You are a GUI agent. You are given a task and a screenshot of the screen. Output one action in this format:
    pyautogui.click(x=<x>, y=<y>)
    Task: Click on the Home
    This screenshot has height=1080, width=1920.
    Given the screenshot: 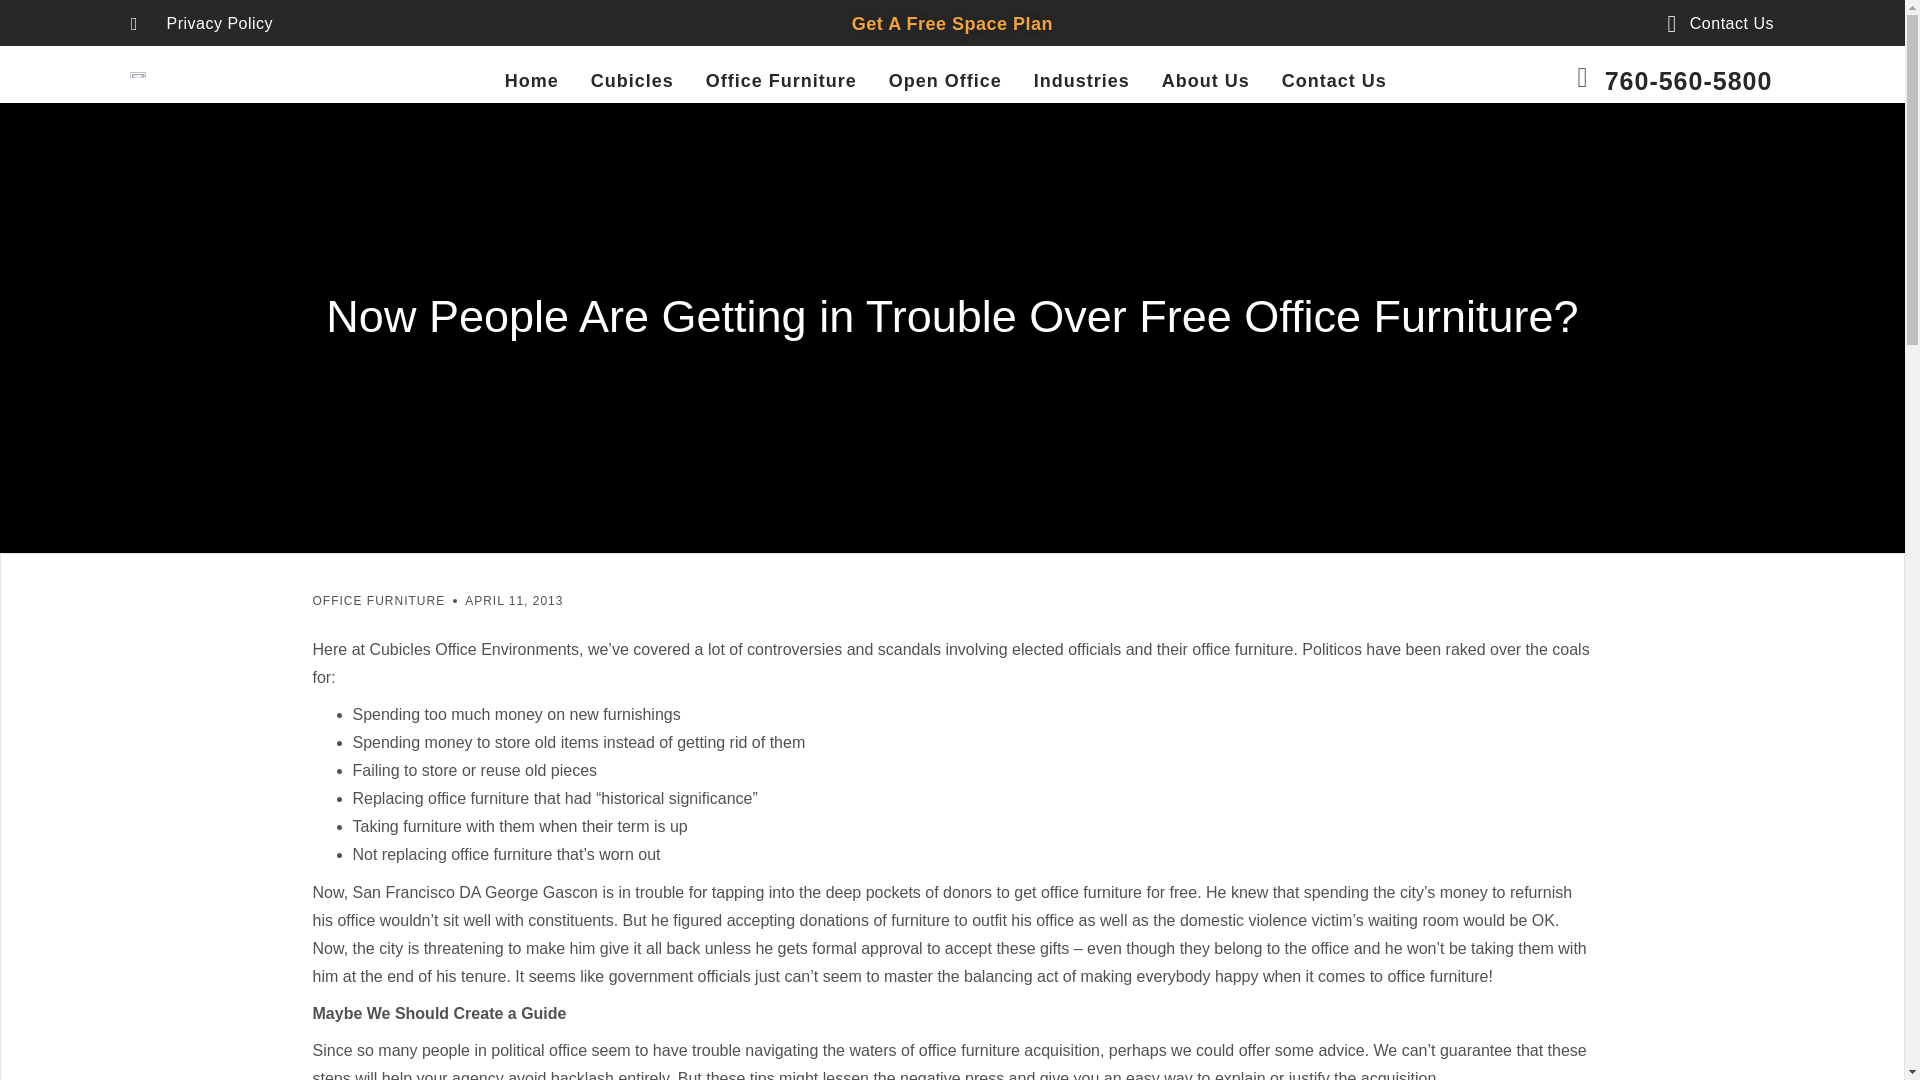 What is the action you would take?
    pyautogui.click(x=531, y=80)
    